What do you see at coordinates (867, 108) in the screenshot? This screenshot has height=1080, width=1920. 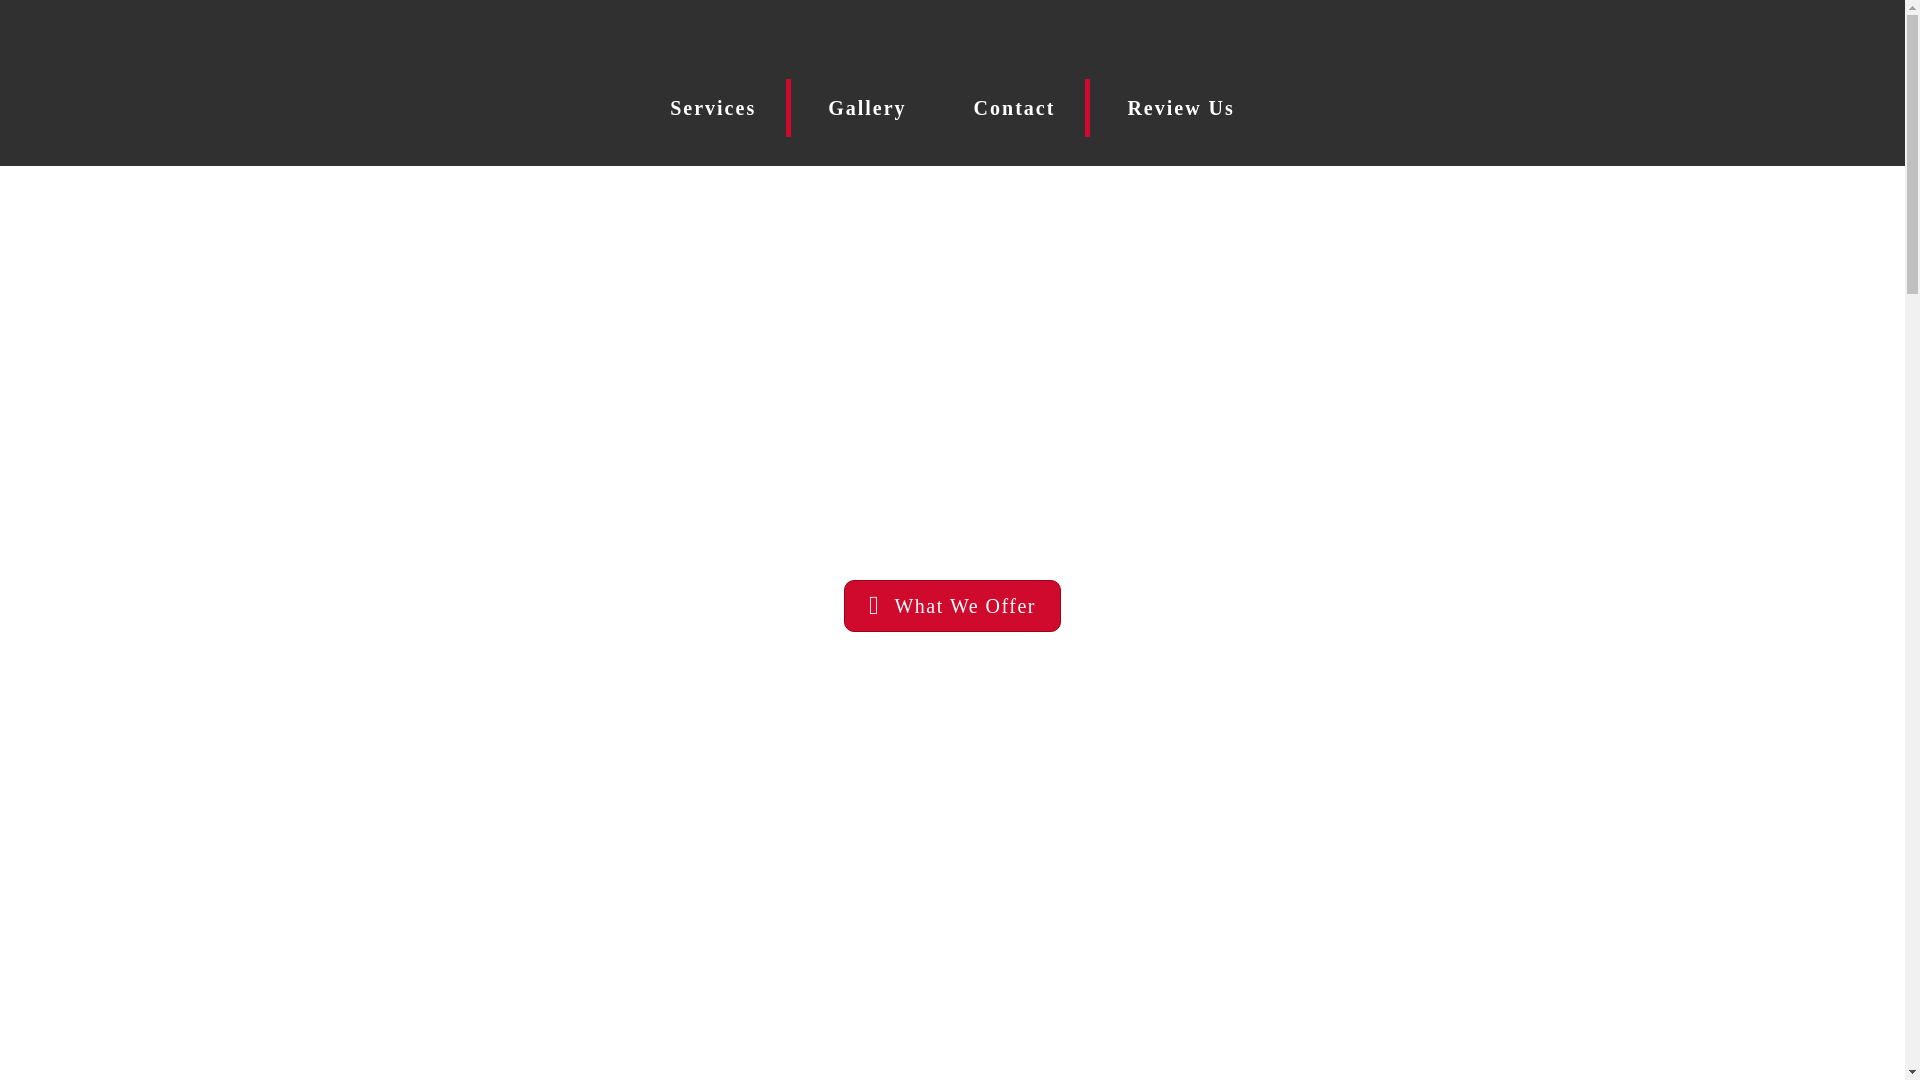 I see `Gallery` at bounding box center [867, 108].